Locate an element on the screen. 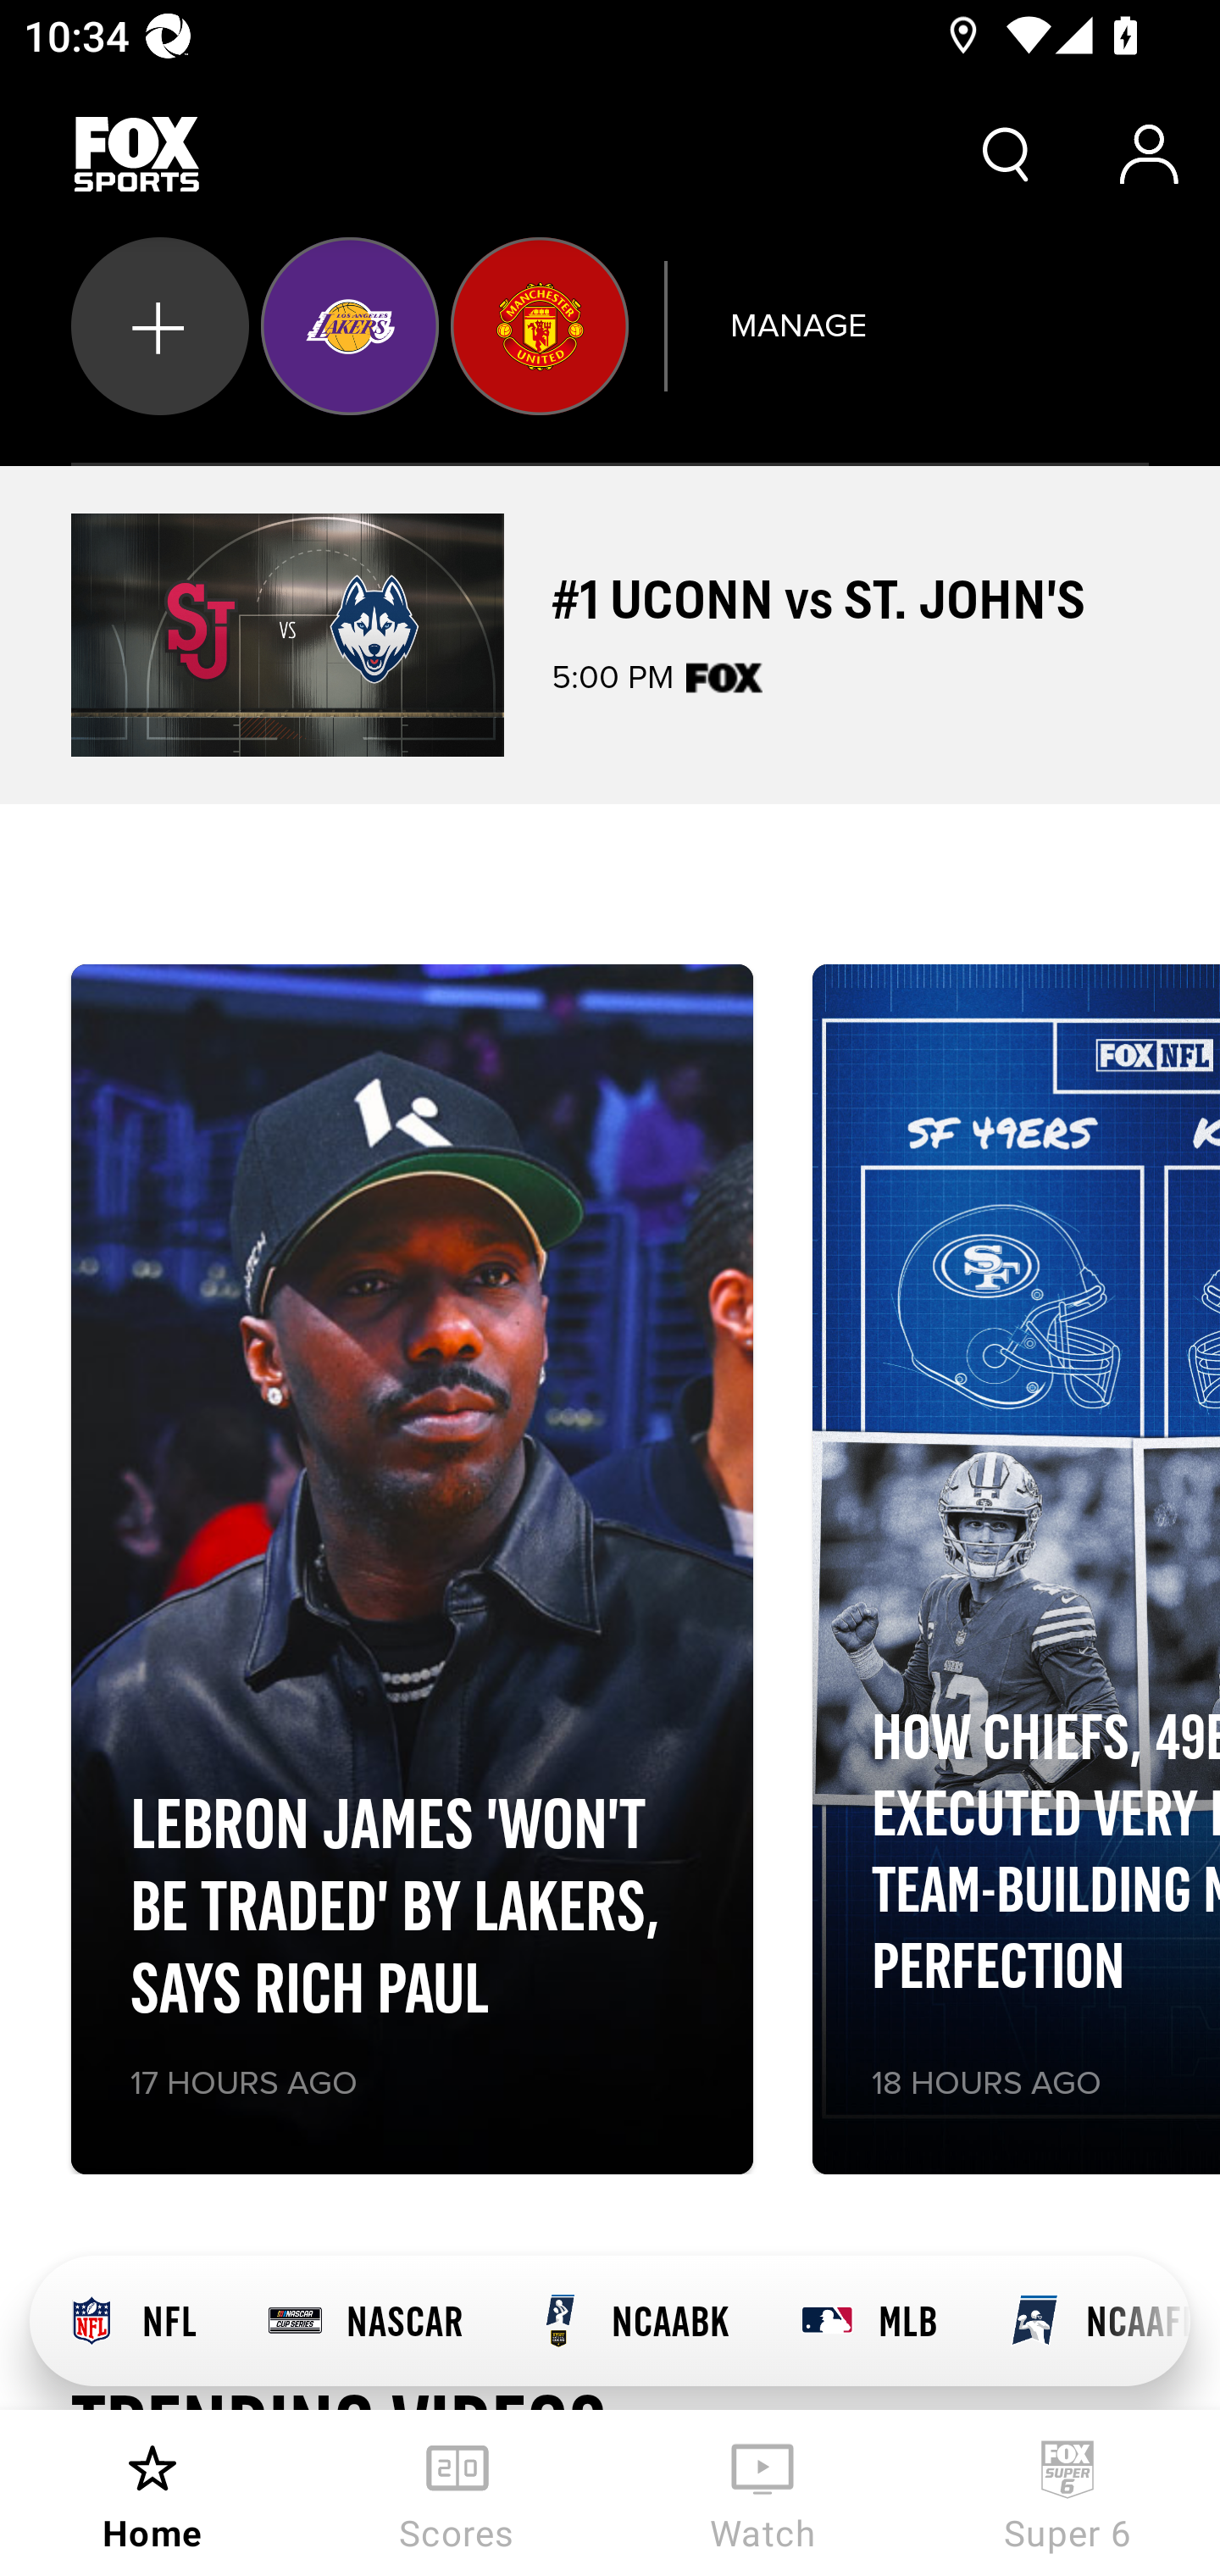  Super 6 is located at coordinates (1067, 2493).